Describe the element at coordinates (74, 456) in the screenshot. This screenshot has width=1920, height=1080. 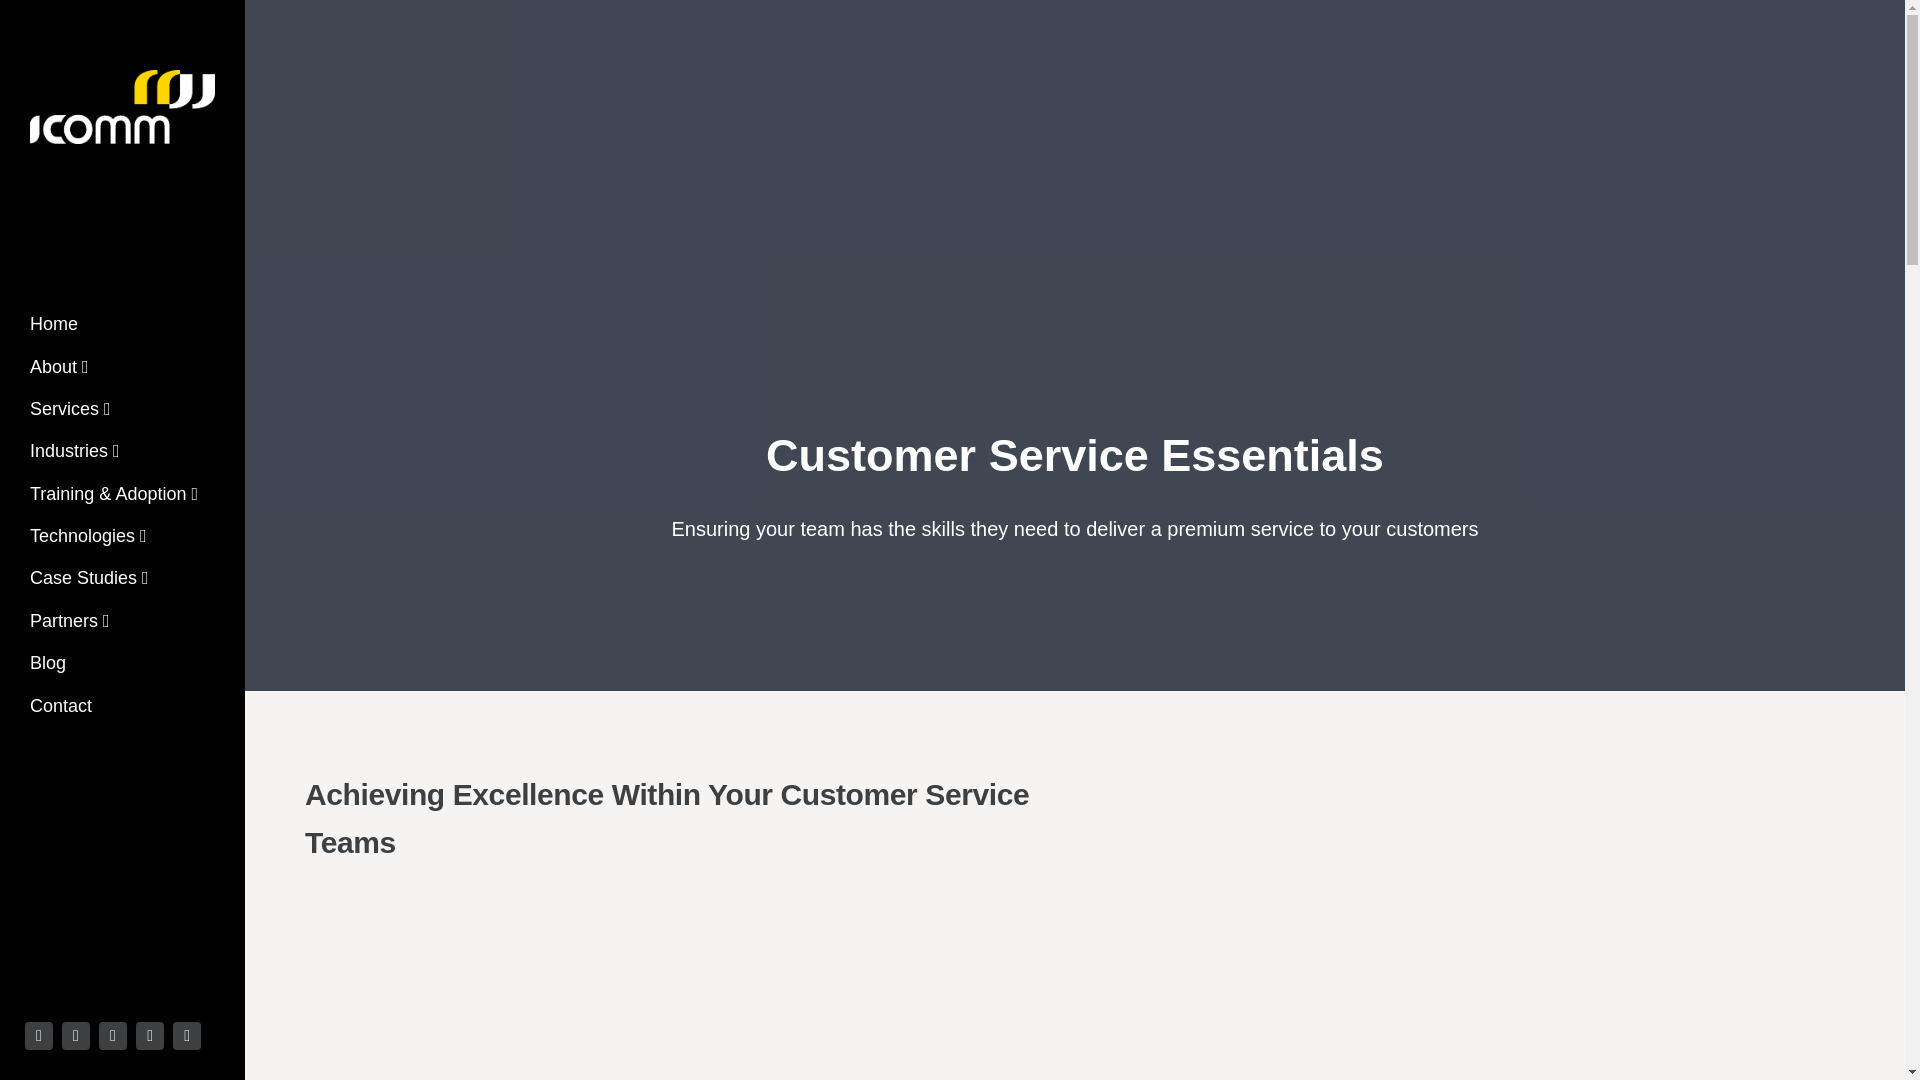
I see `Industries` at that location.